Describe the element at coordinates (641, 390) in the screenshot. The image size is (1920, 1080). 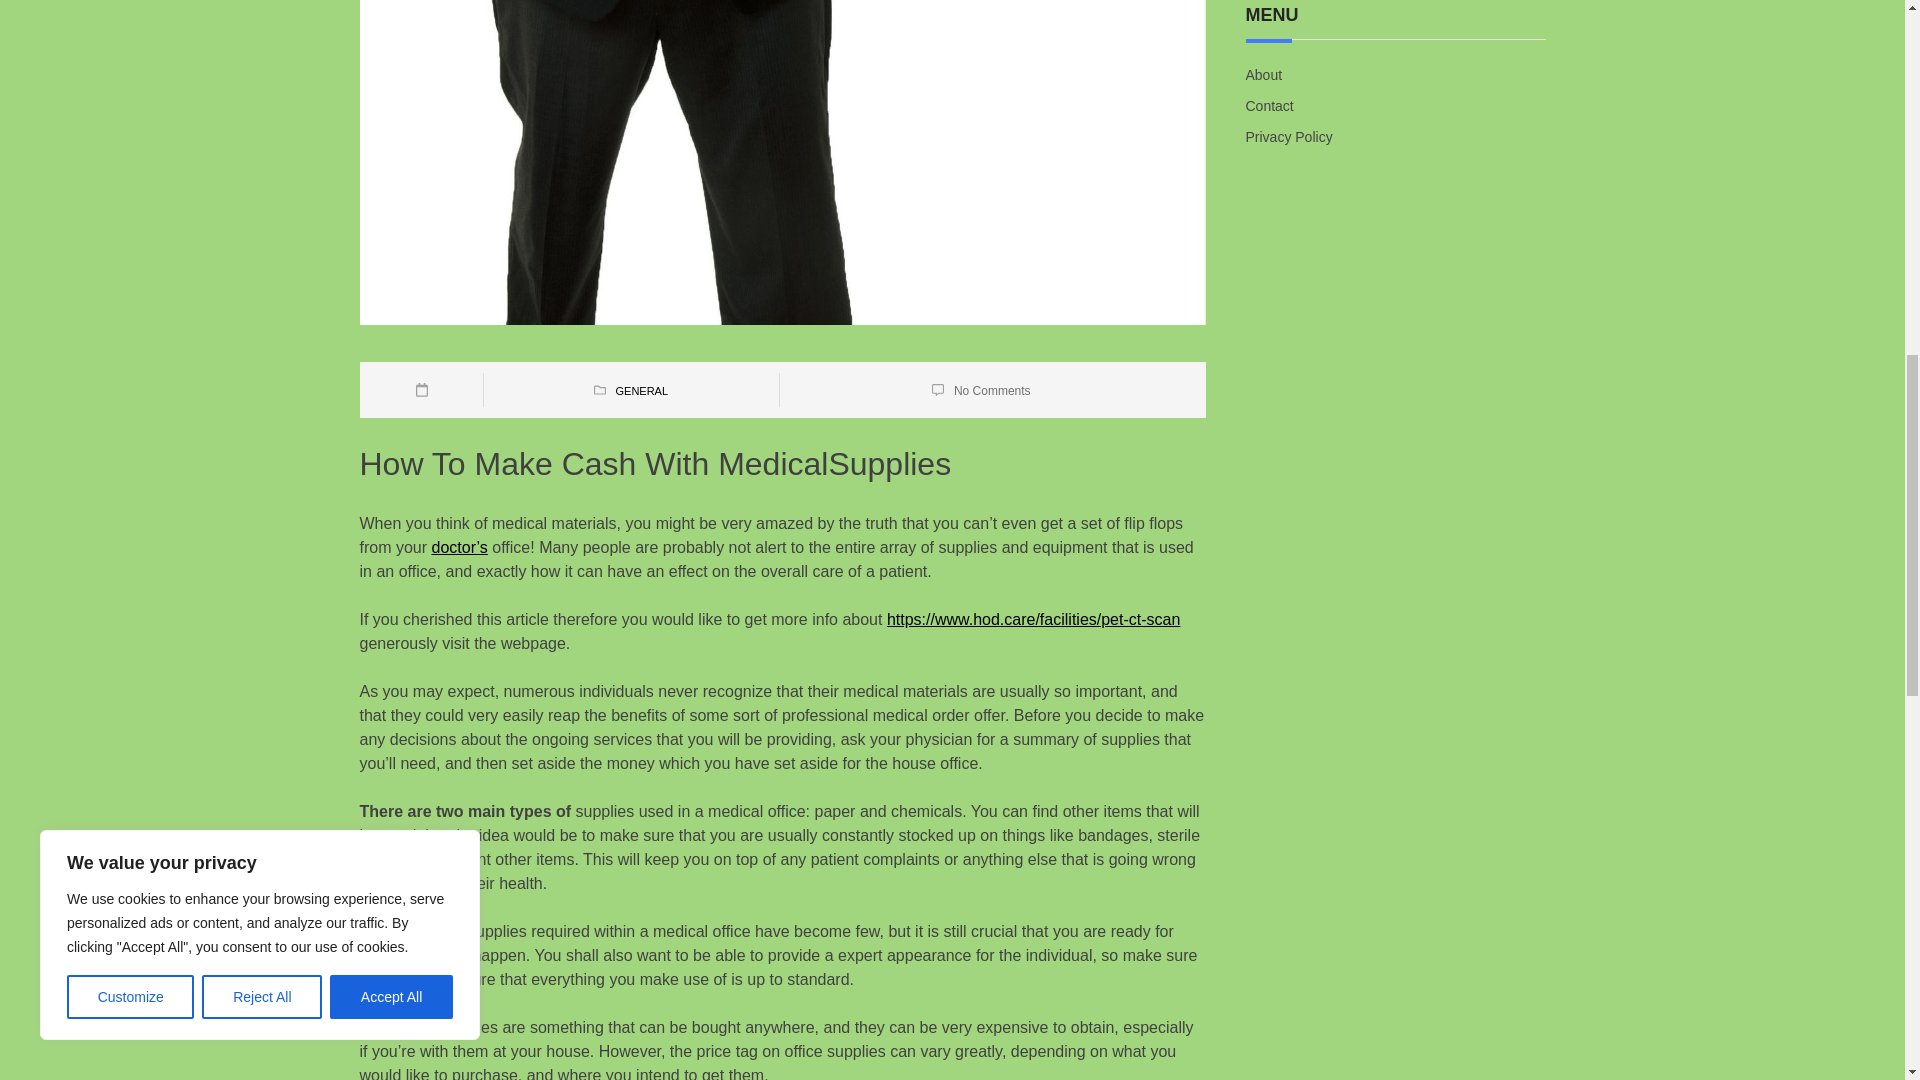
I see `GENERAL` at that location.